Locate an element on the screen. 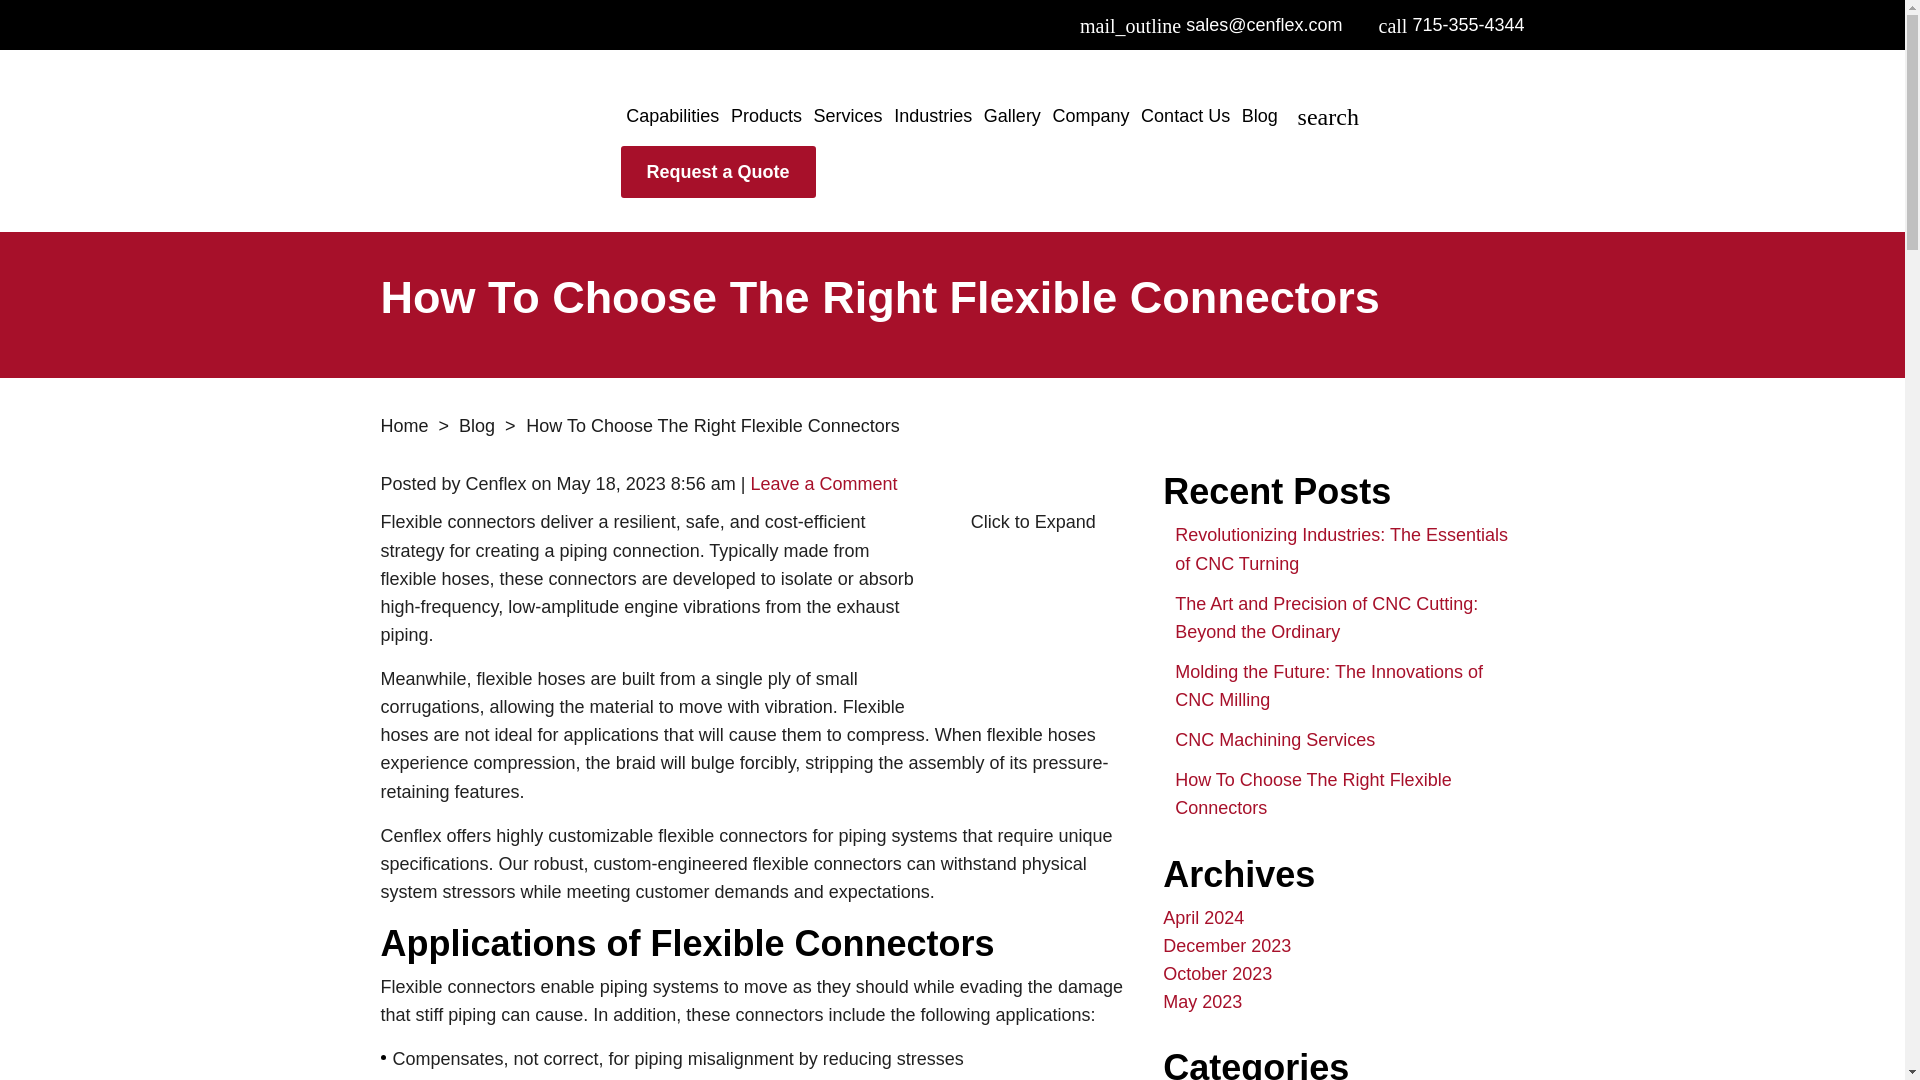 This screenshot has width=1920, height=1080. 7153554344 is located at coordinates (1451, 24).